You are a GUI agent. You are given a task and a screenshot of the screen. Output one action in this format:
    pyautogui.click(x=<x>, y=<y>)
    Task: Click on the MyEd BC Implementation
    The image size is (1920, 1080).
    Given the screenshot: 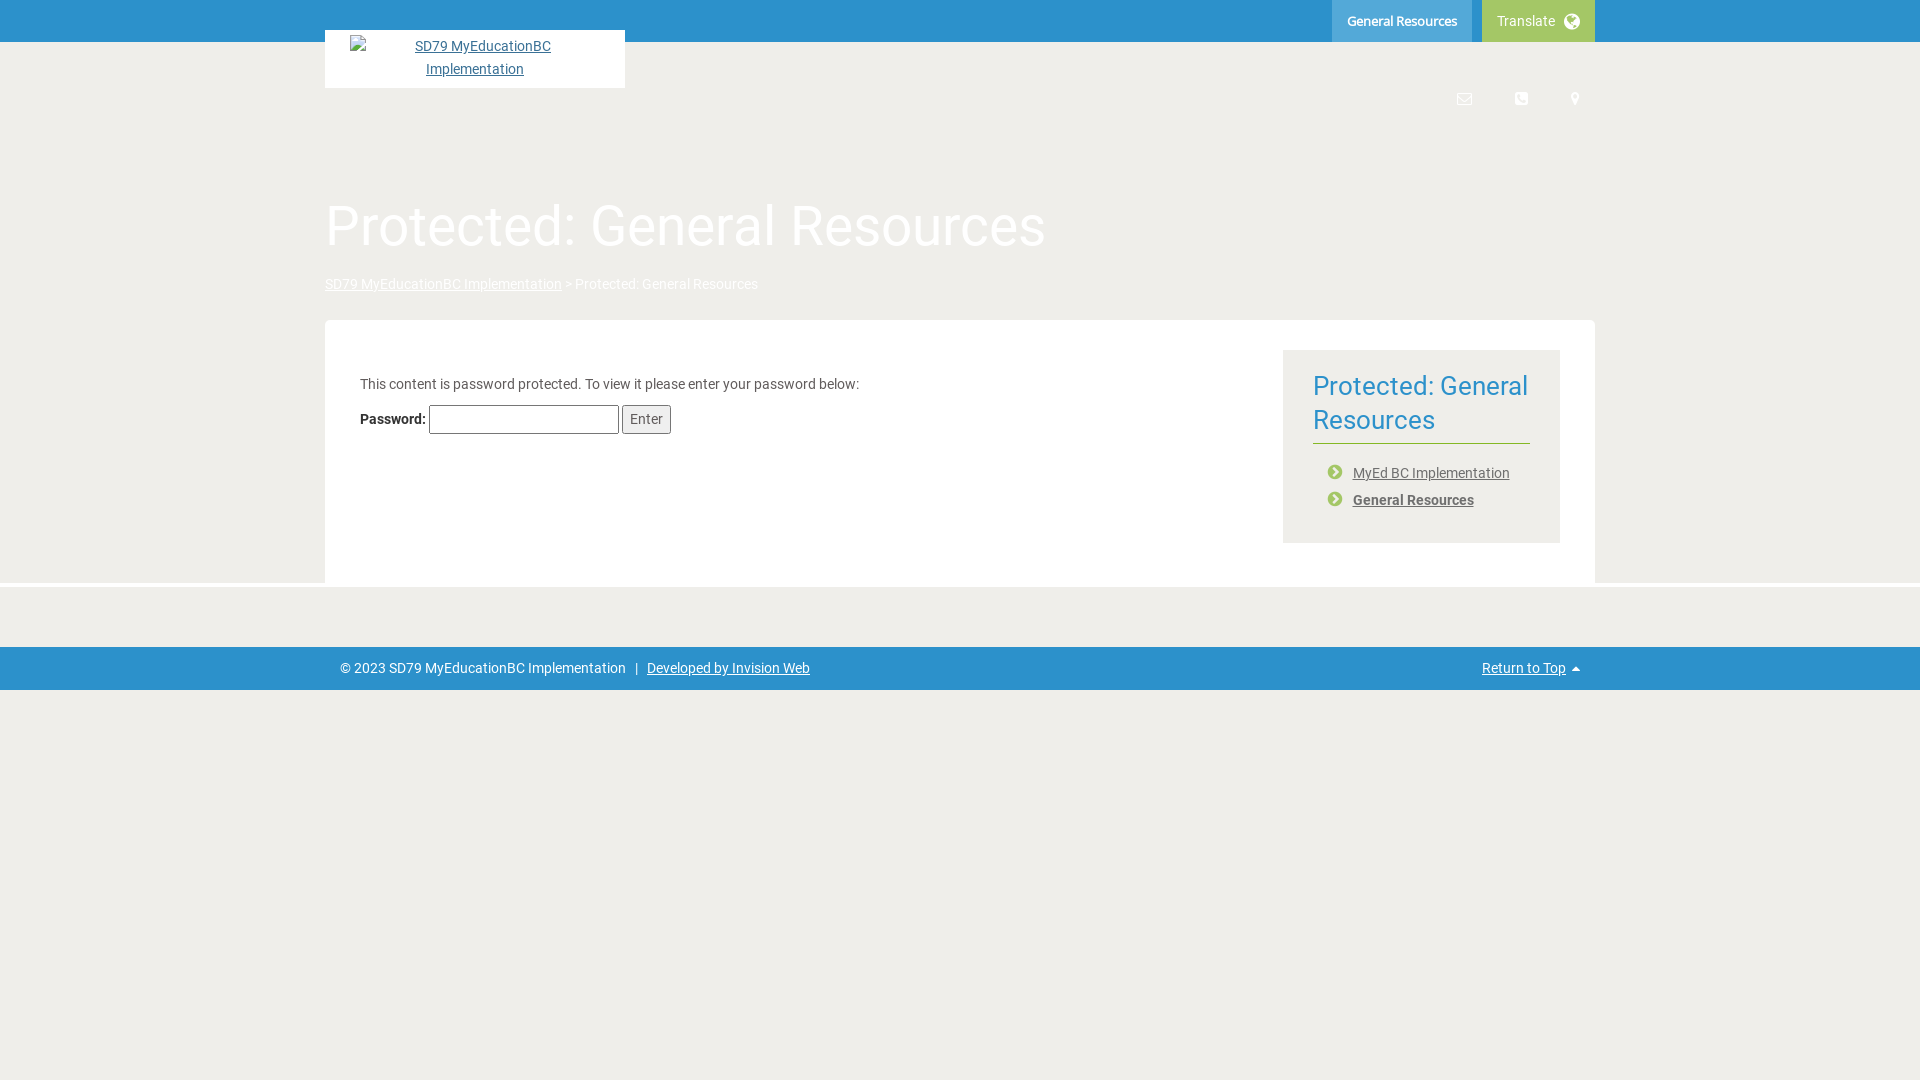 What is the action you would take?
    pyautogui.click(x=1430, y=473)
    